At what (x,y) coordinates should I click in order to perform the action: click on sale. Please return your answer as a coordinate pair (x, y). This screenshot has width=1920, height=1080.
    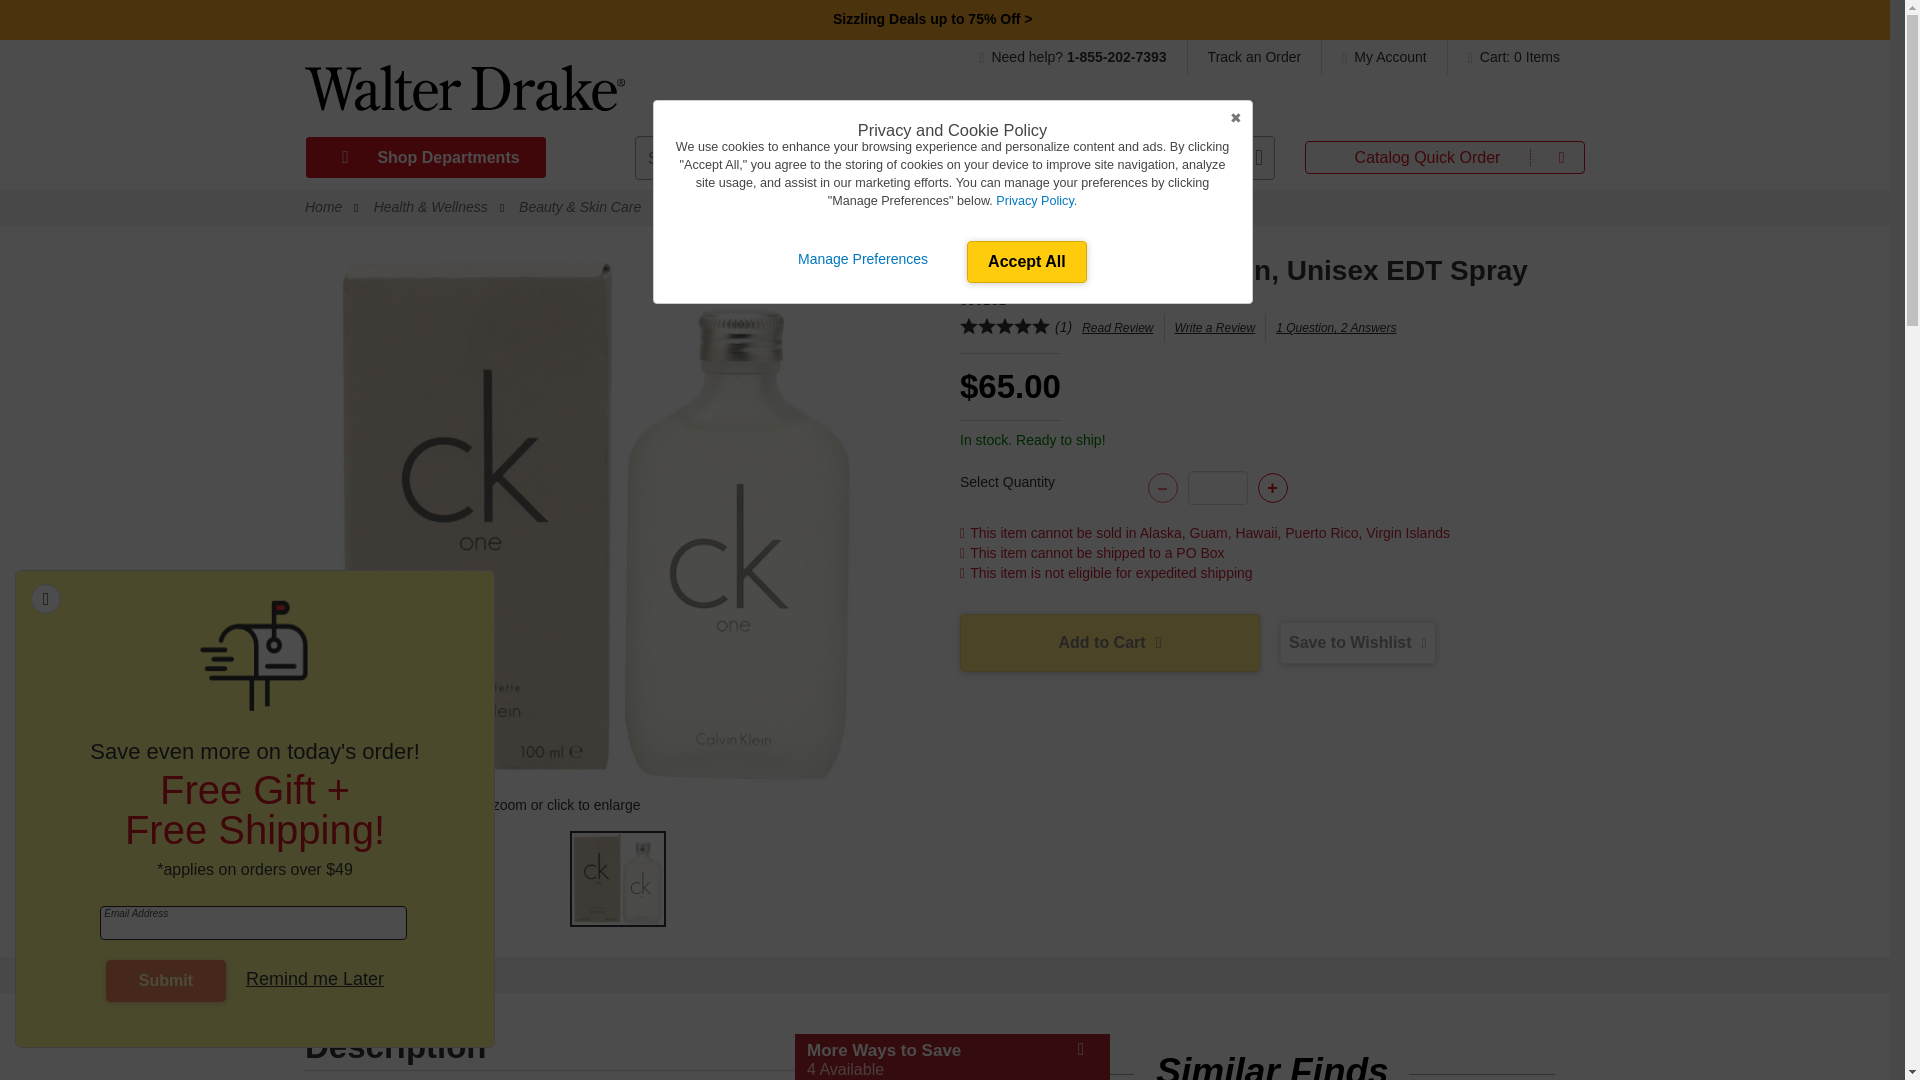
    Looking at the image, I should click on (934, 18).